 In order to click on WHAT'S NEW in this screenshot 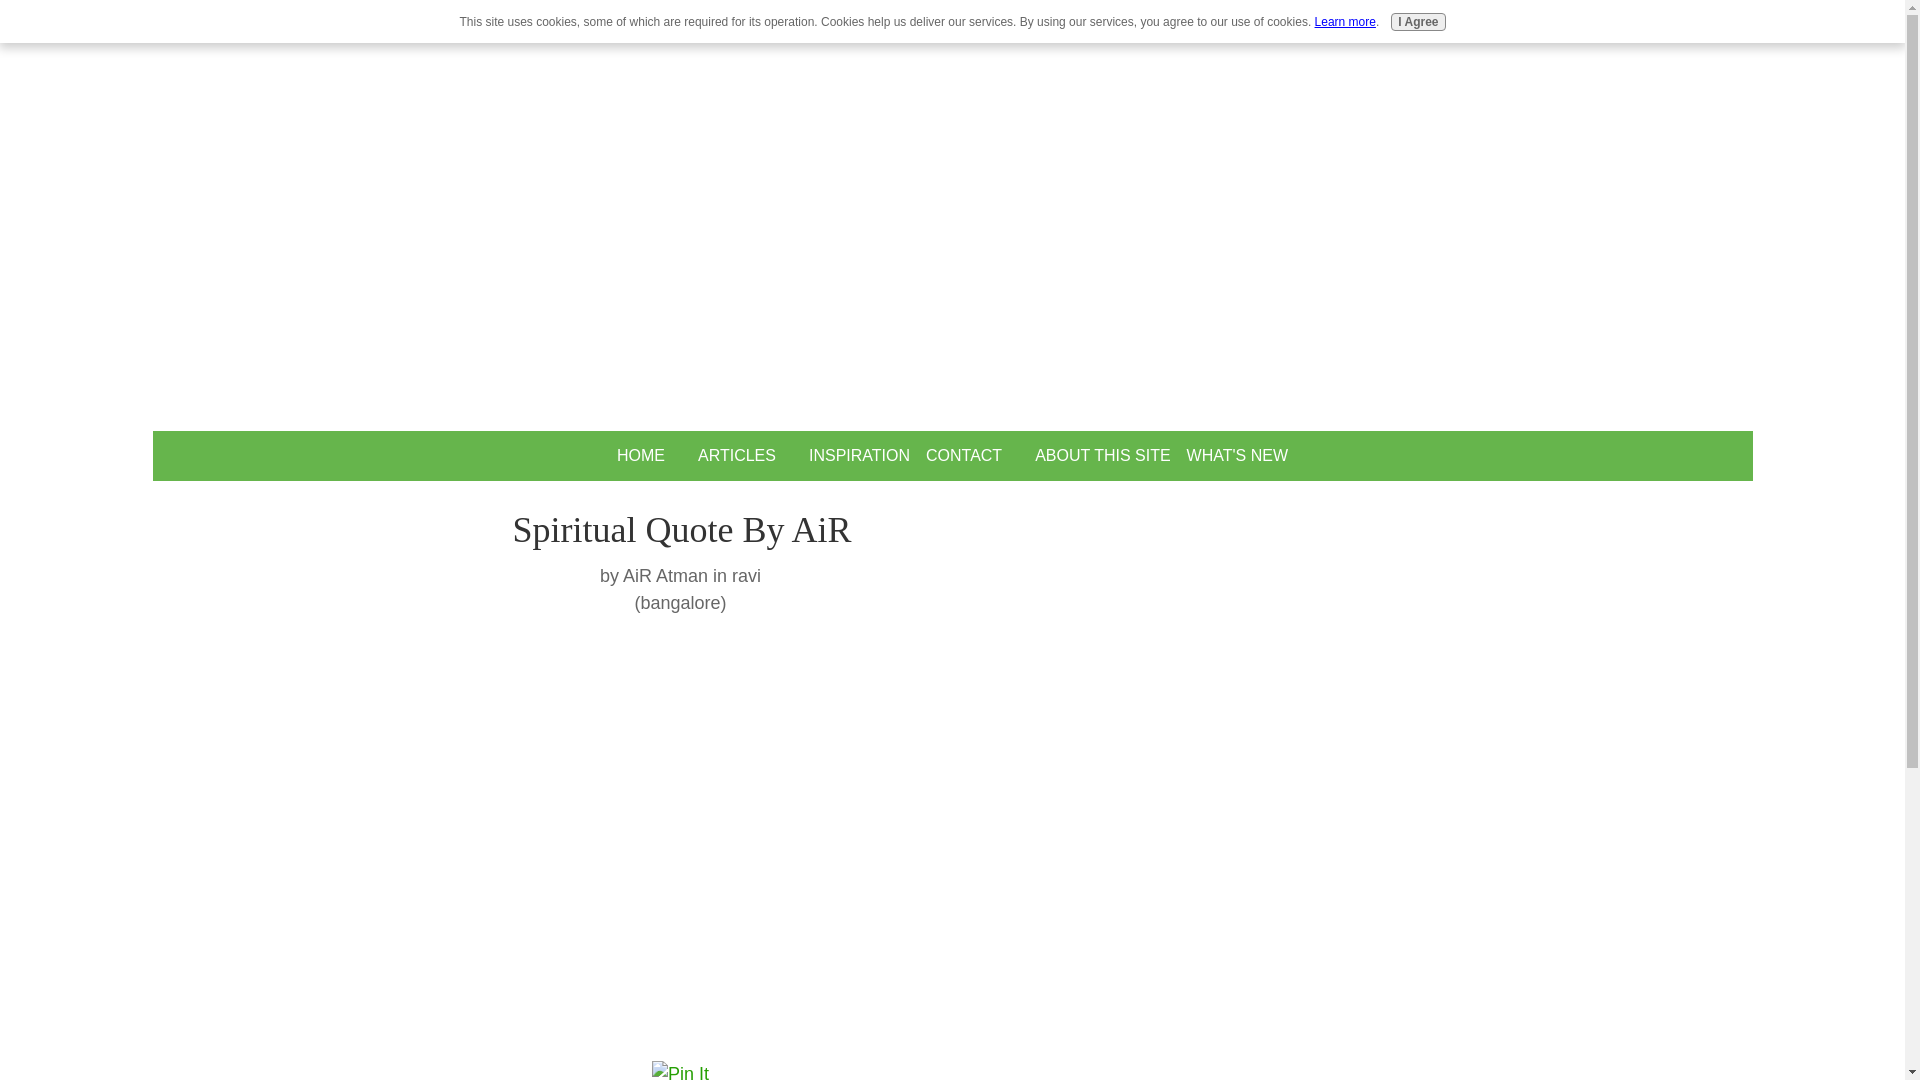, I will do `click(1237, 456)`.